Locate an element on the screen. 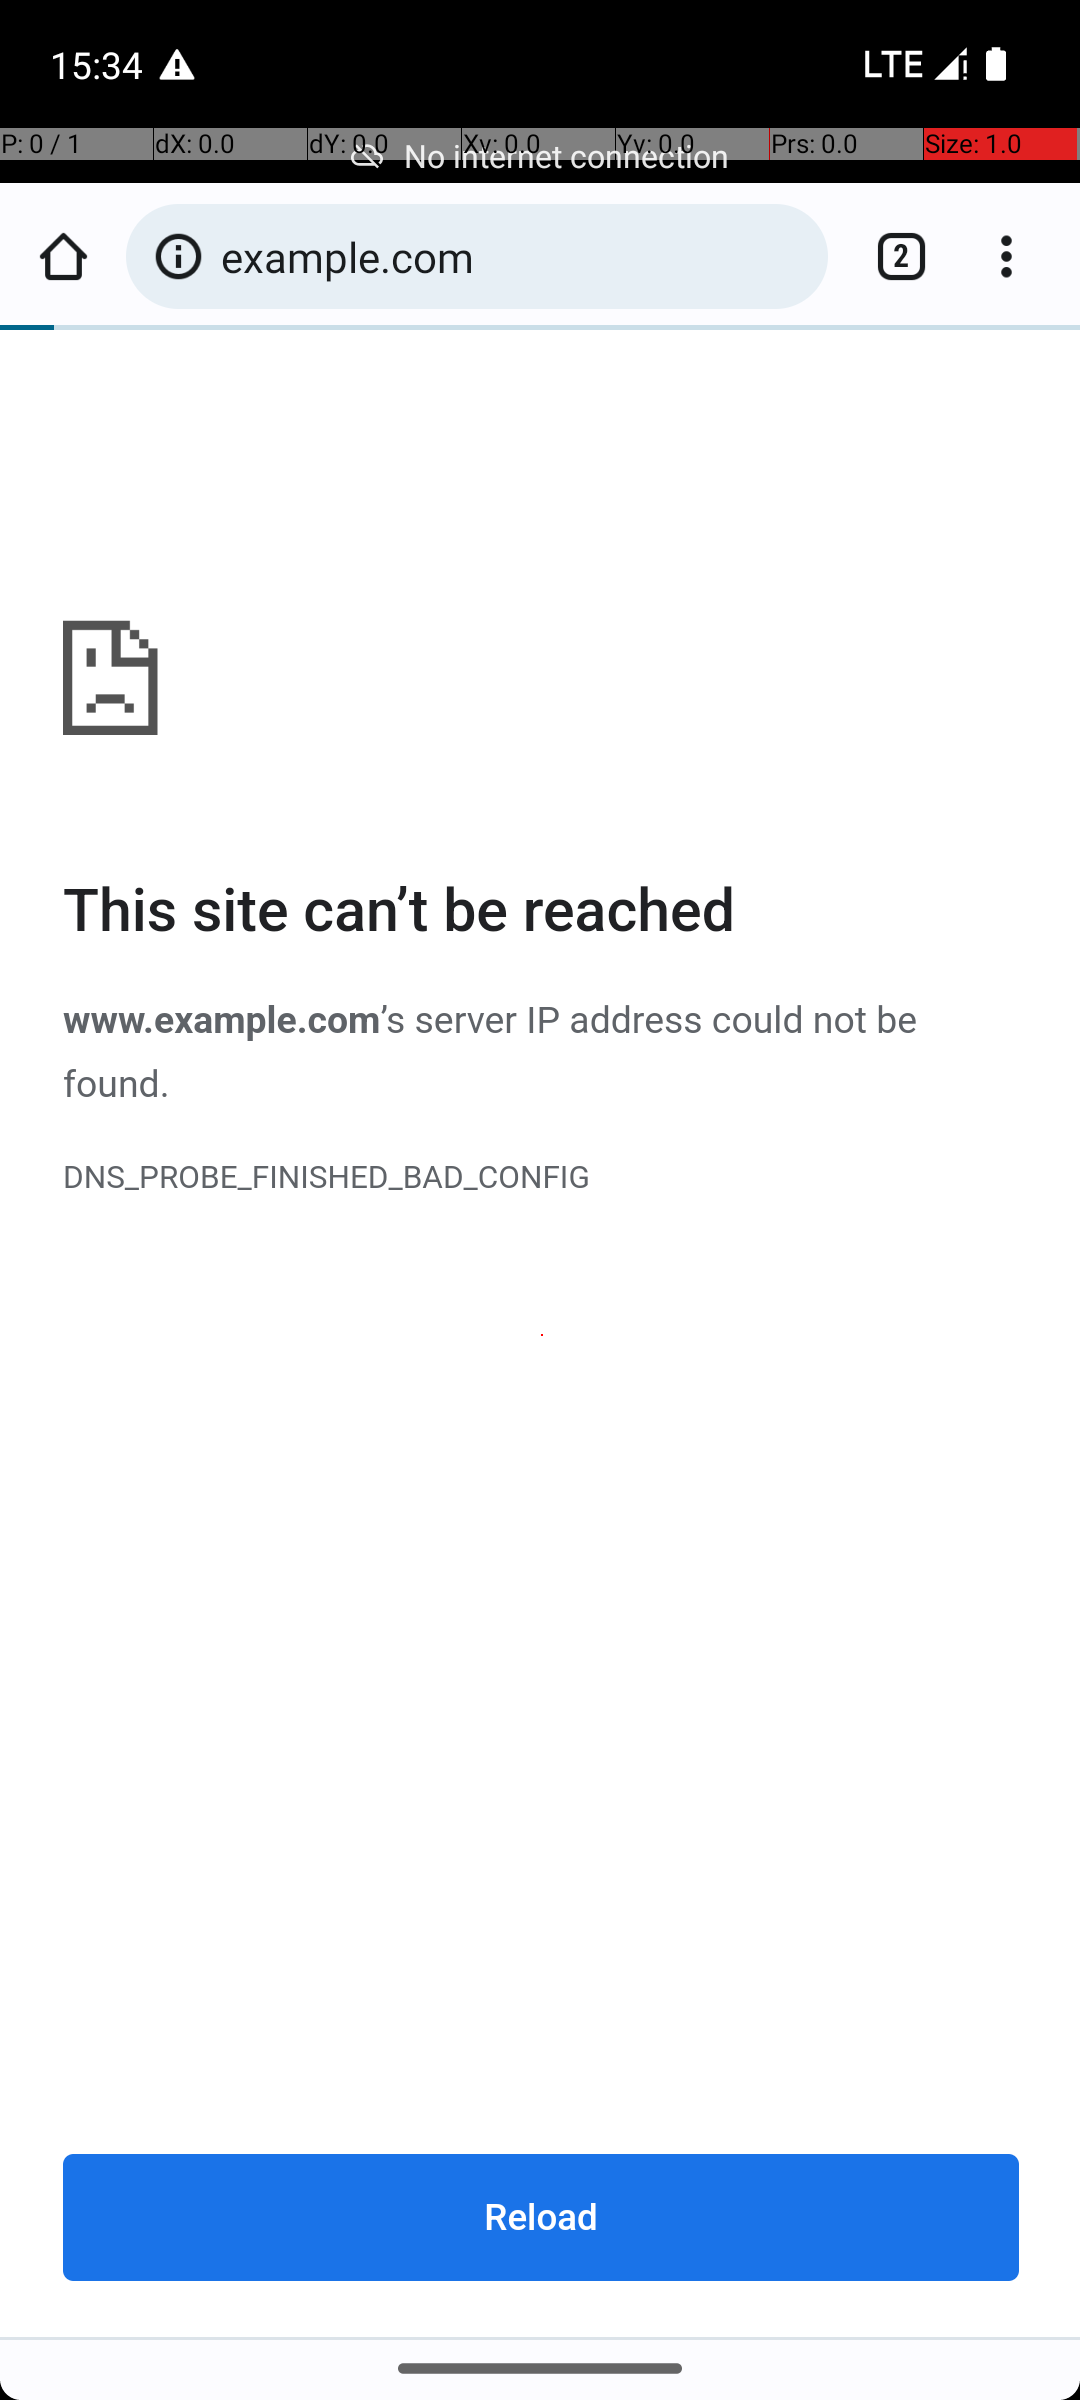  This site can’t be reached is located at coordinates (542, 912).